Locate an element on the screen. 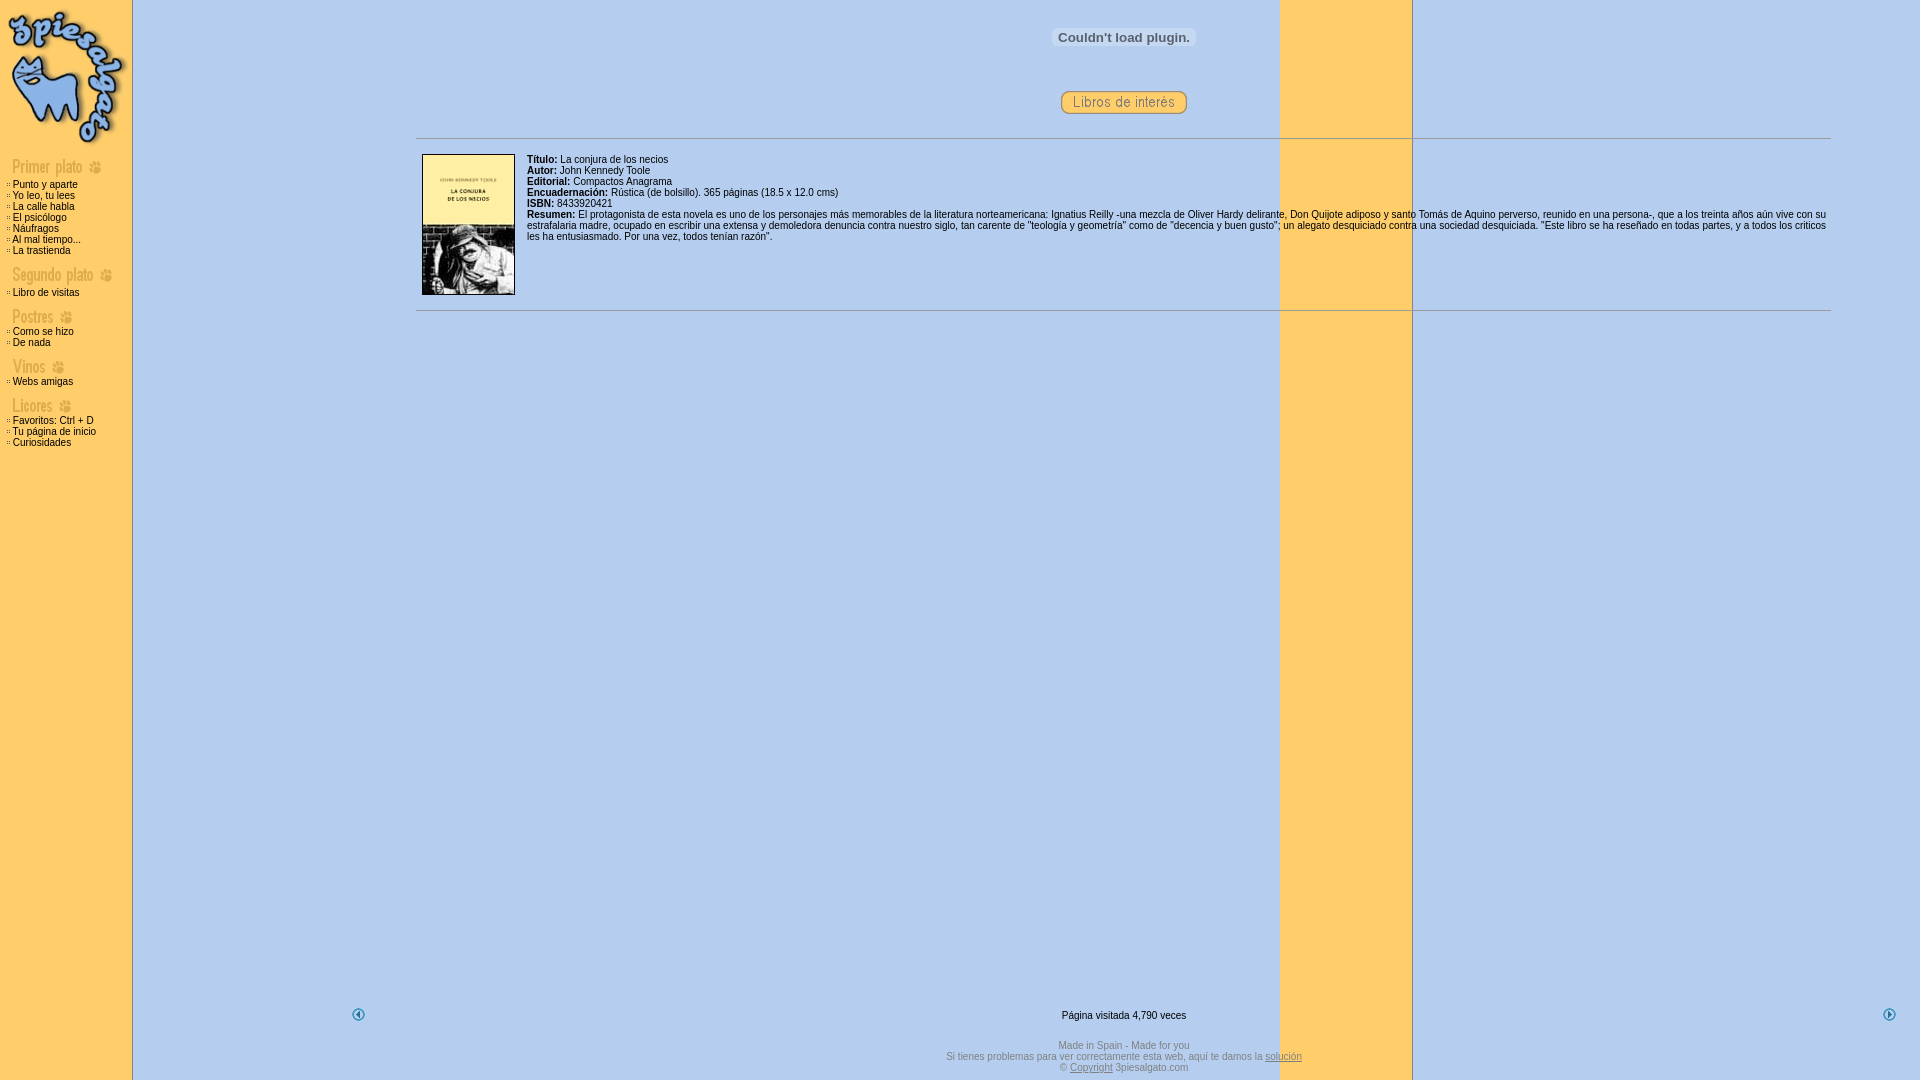 The image size is (1920, 1080). Al mal tiempo... is located at coordinates (46, 240).